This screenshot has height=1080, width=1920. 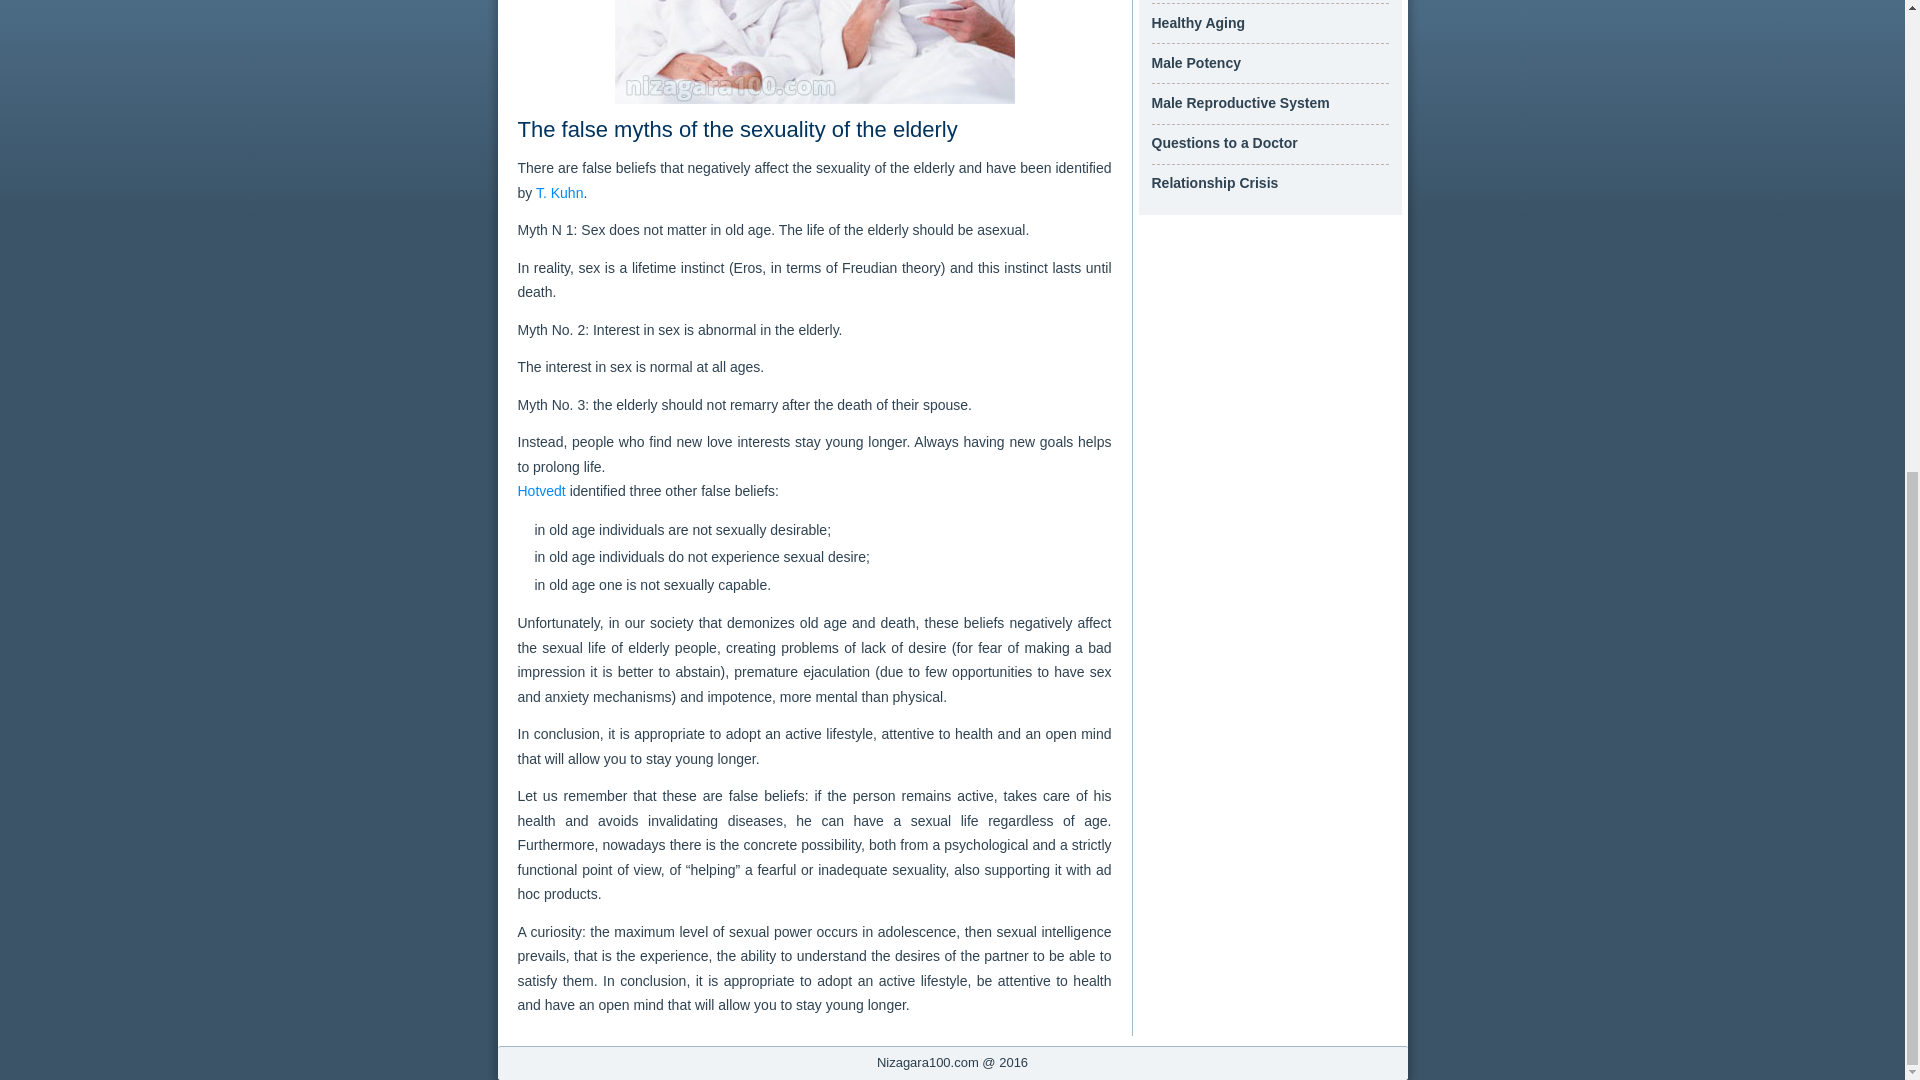 What do you see at coordinates (1241, 103) in the screenshot?
I see `Male Reproductive System` at bounding box center [1241, 103].